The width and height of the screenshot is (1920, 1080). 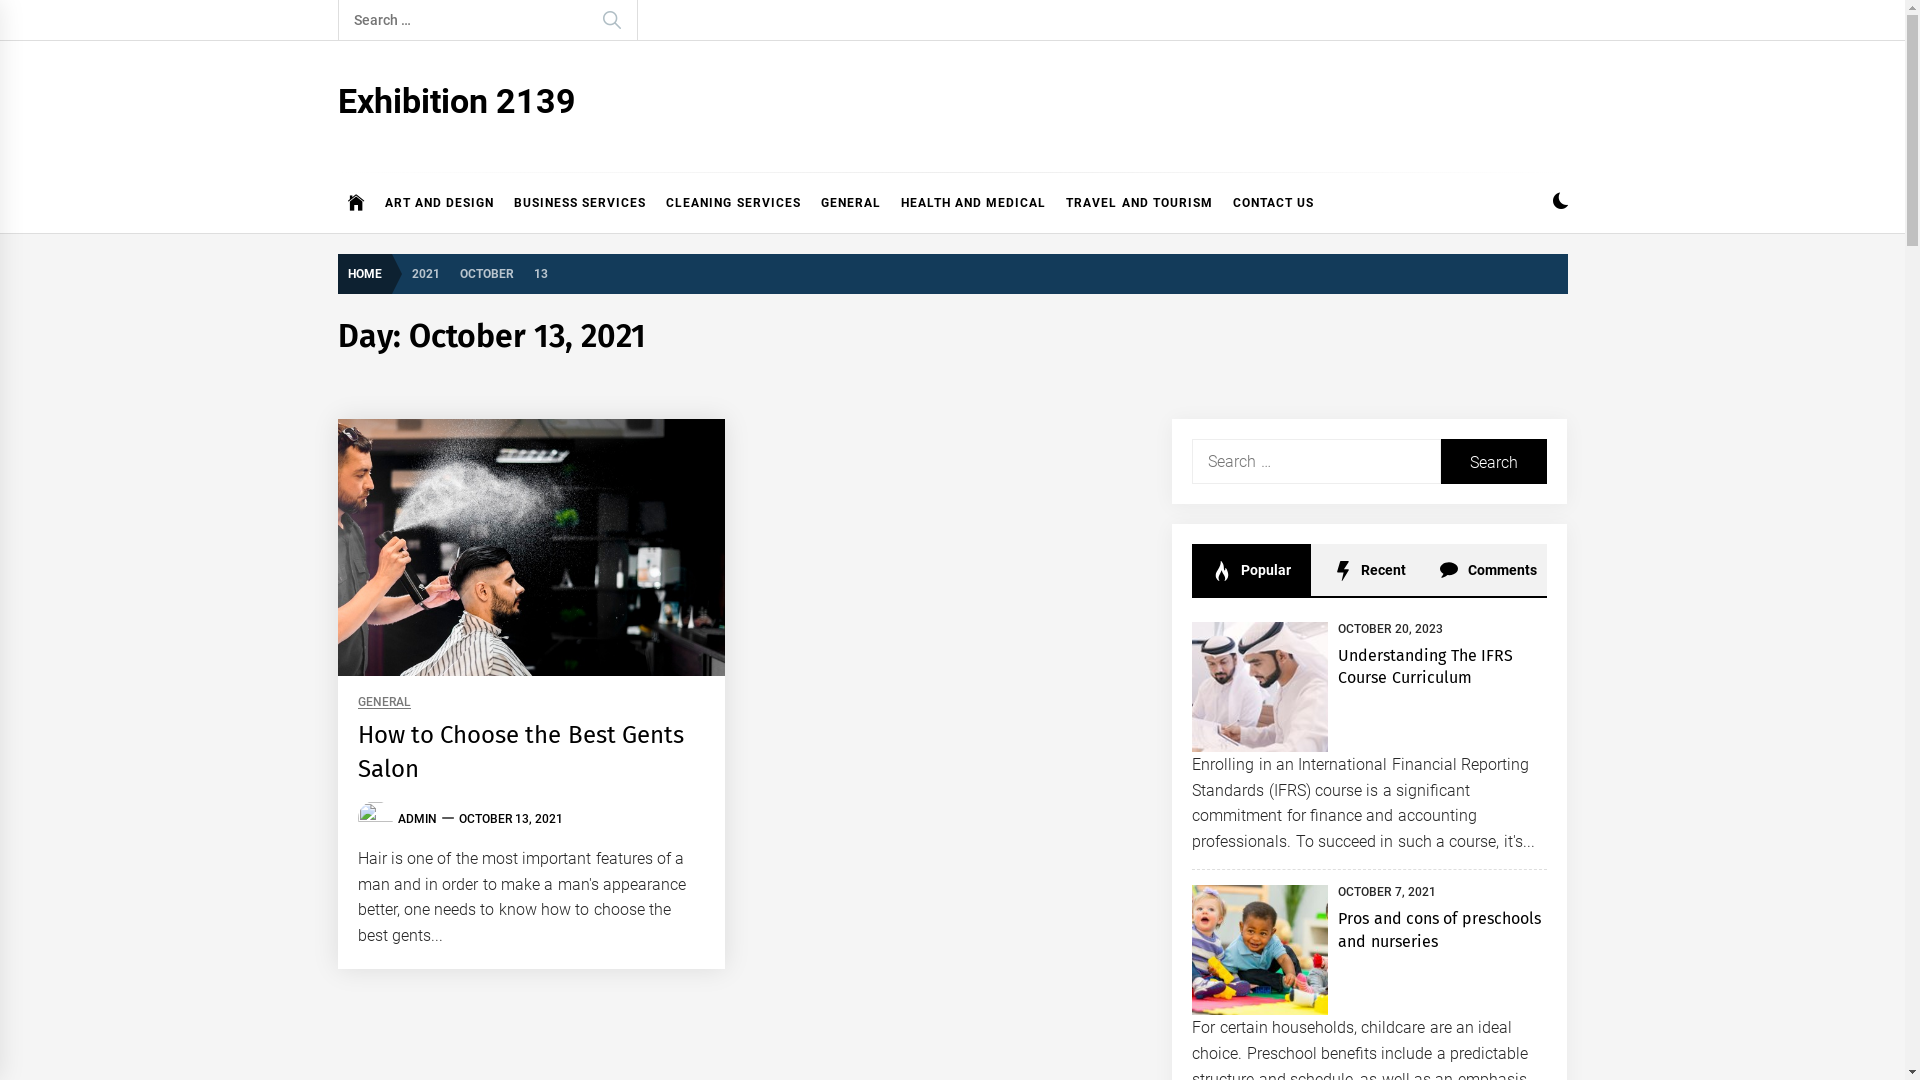 I want to click on Popular, so click(x=1251, y=570).